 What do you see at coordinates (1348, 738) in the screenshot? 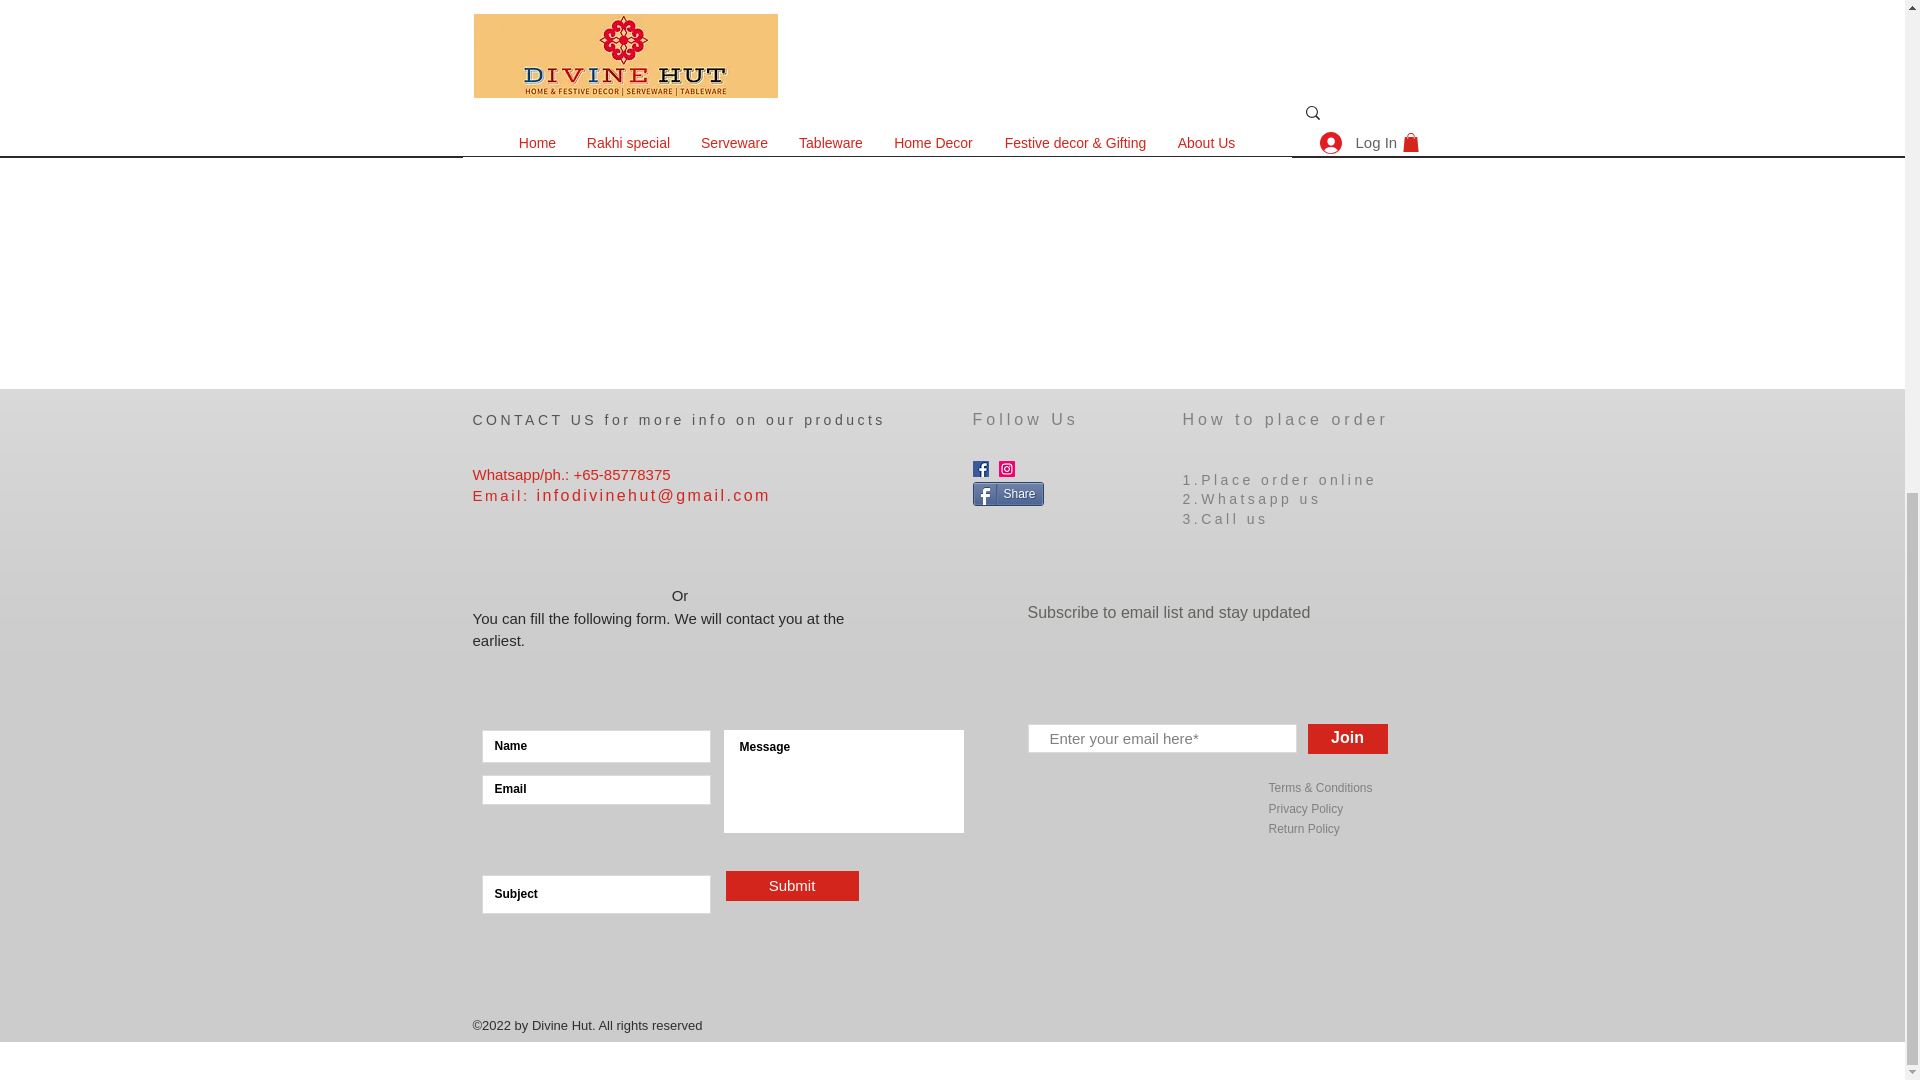
I see `Join` at bounding box center [1348, 738].